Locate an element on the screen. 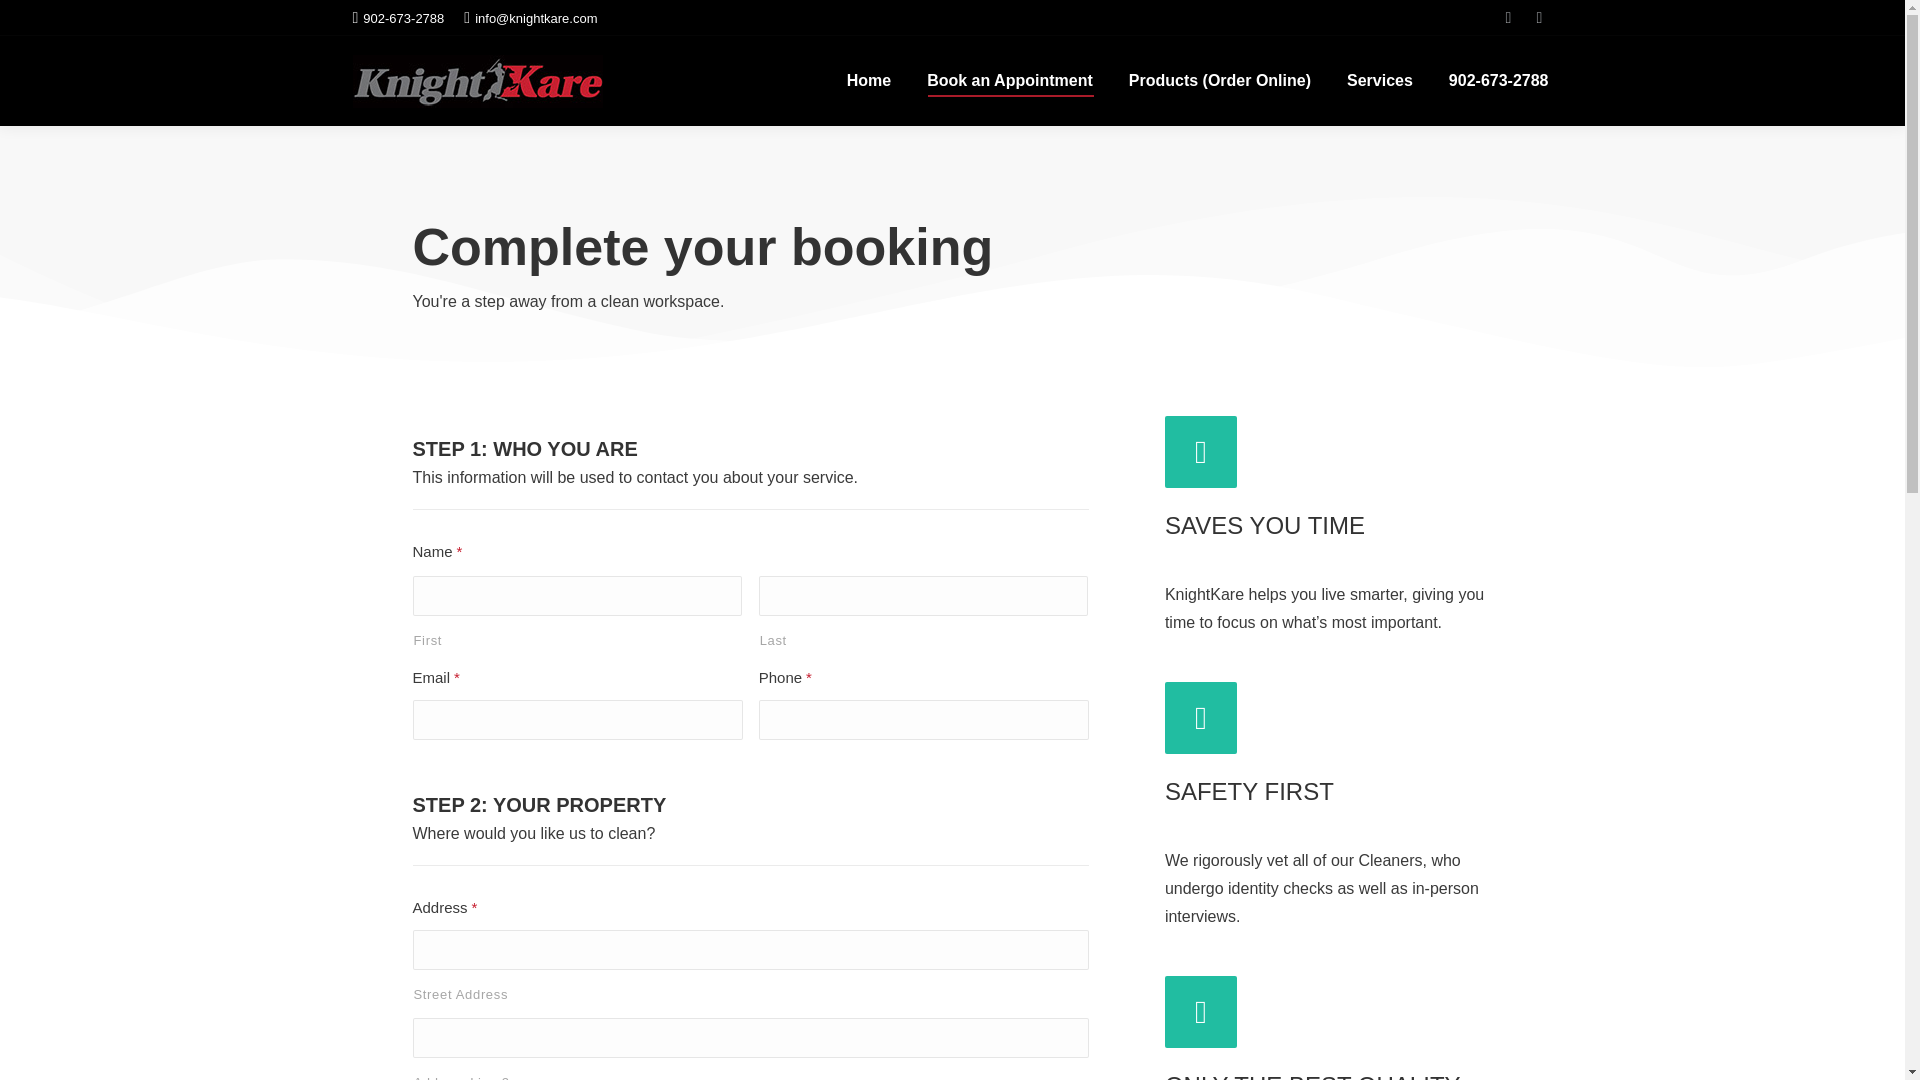 The width and height of the screenshot is (1920, 1080). Twitter page opens in new window is located at coordinates (1538, 18).